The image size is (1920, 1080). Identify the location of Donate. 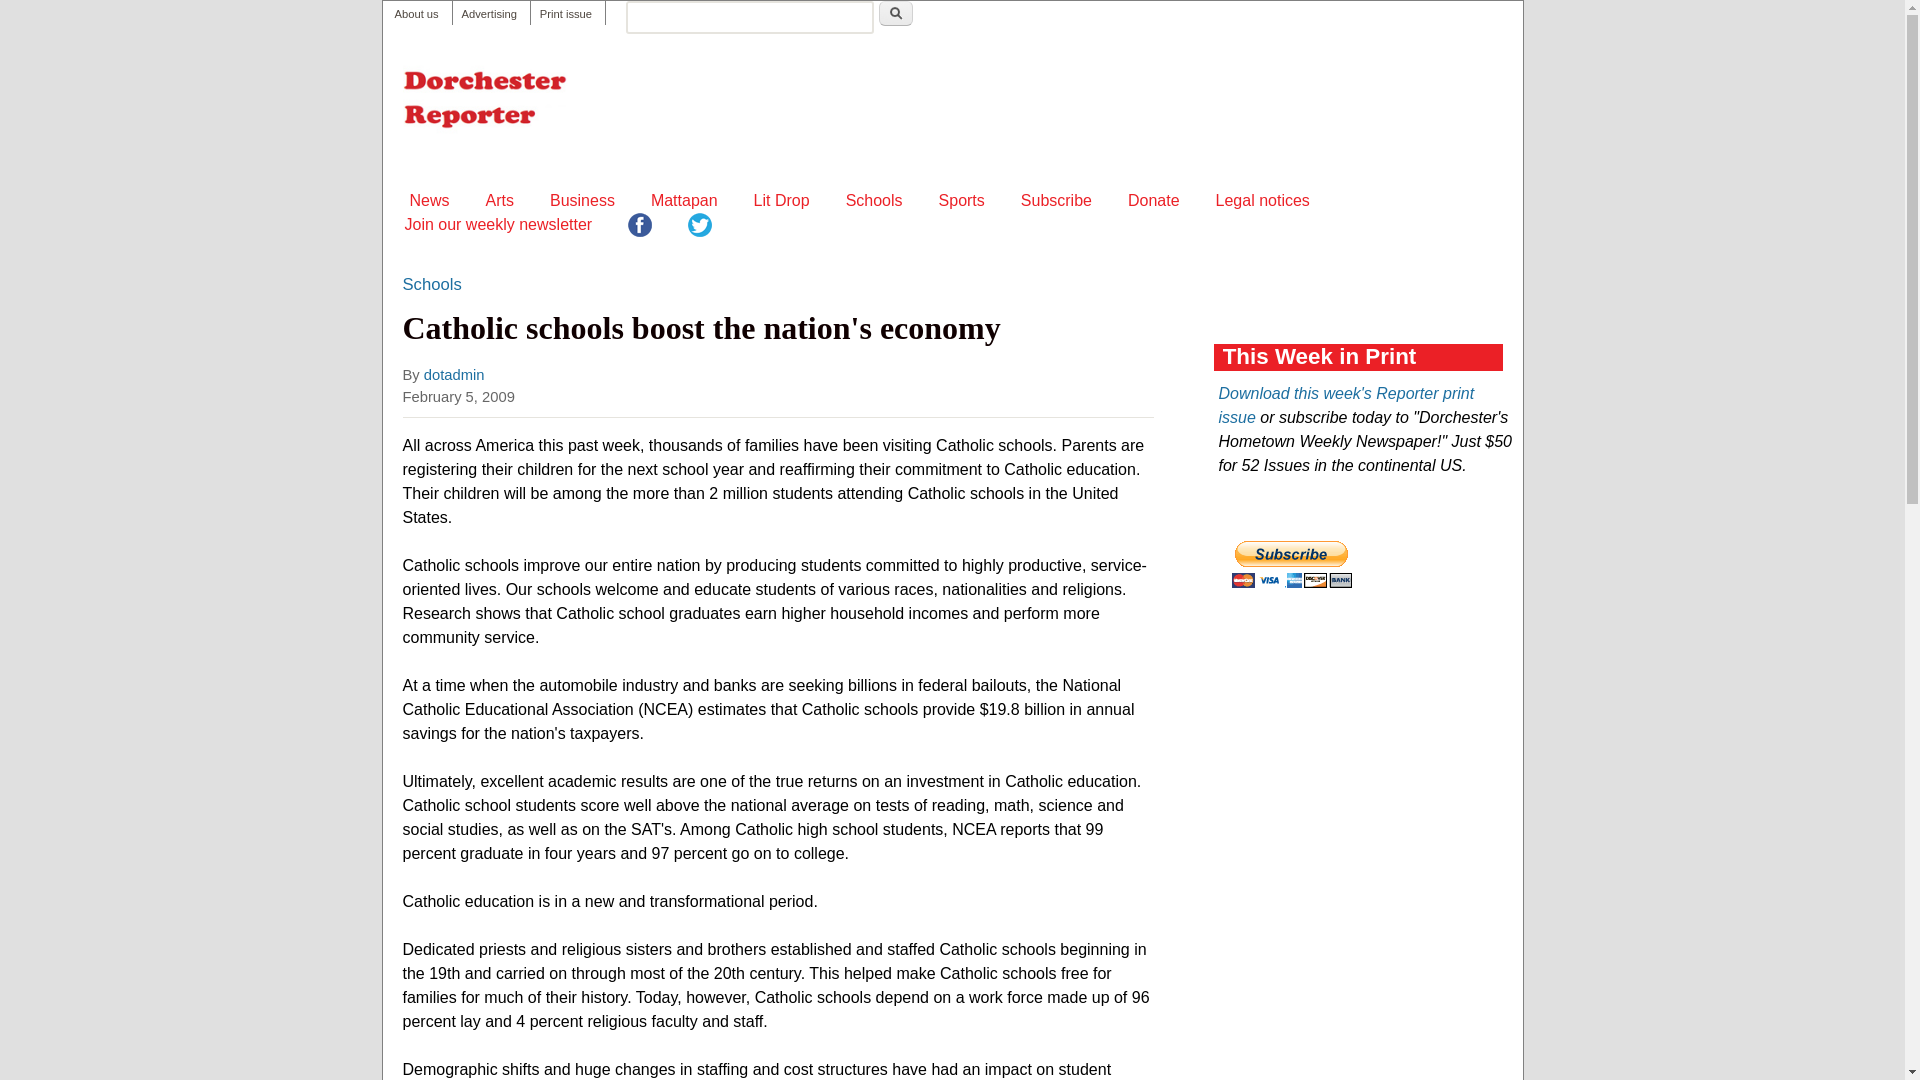
(1154, 200).